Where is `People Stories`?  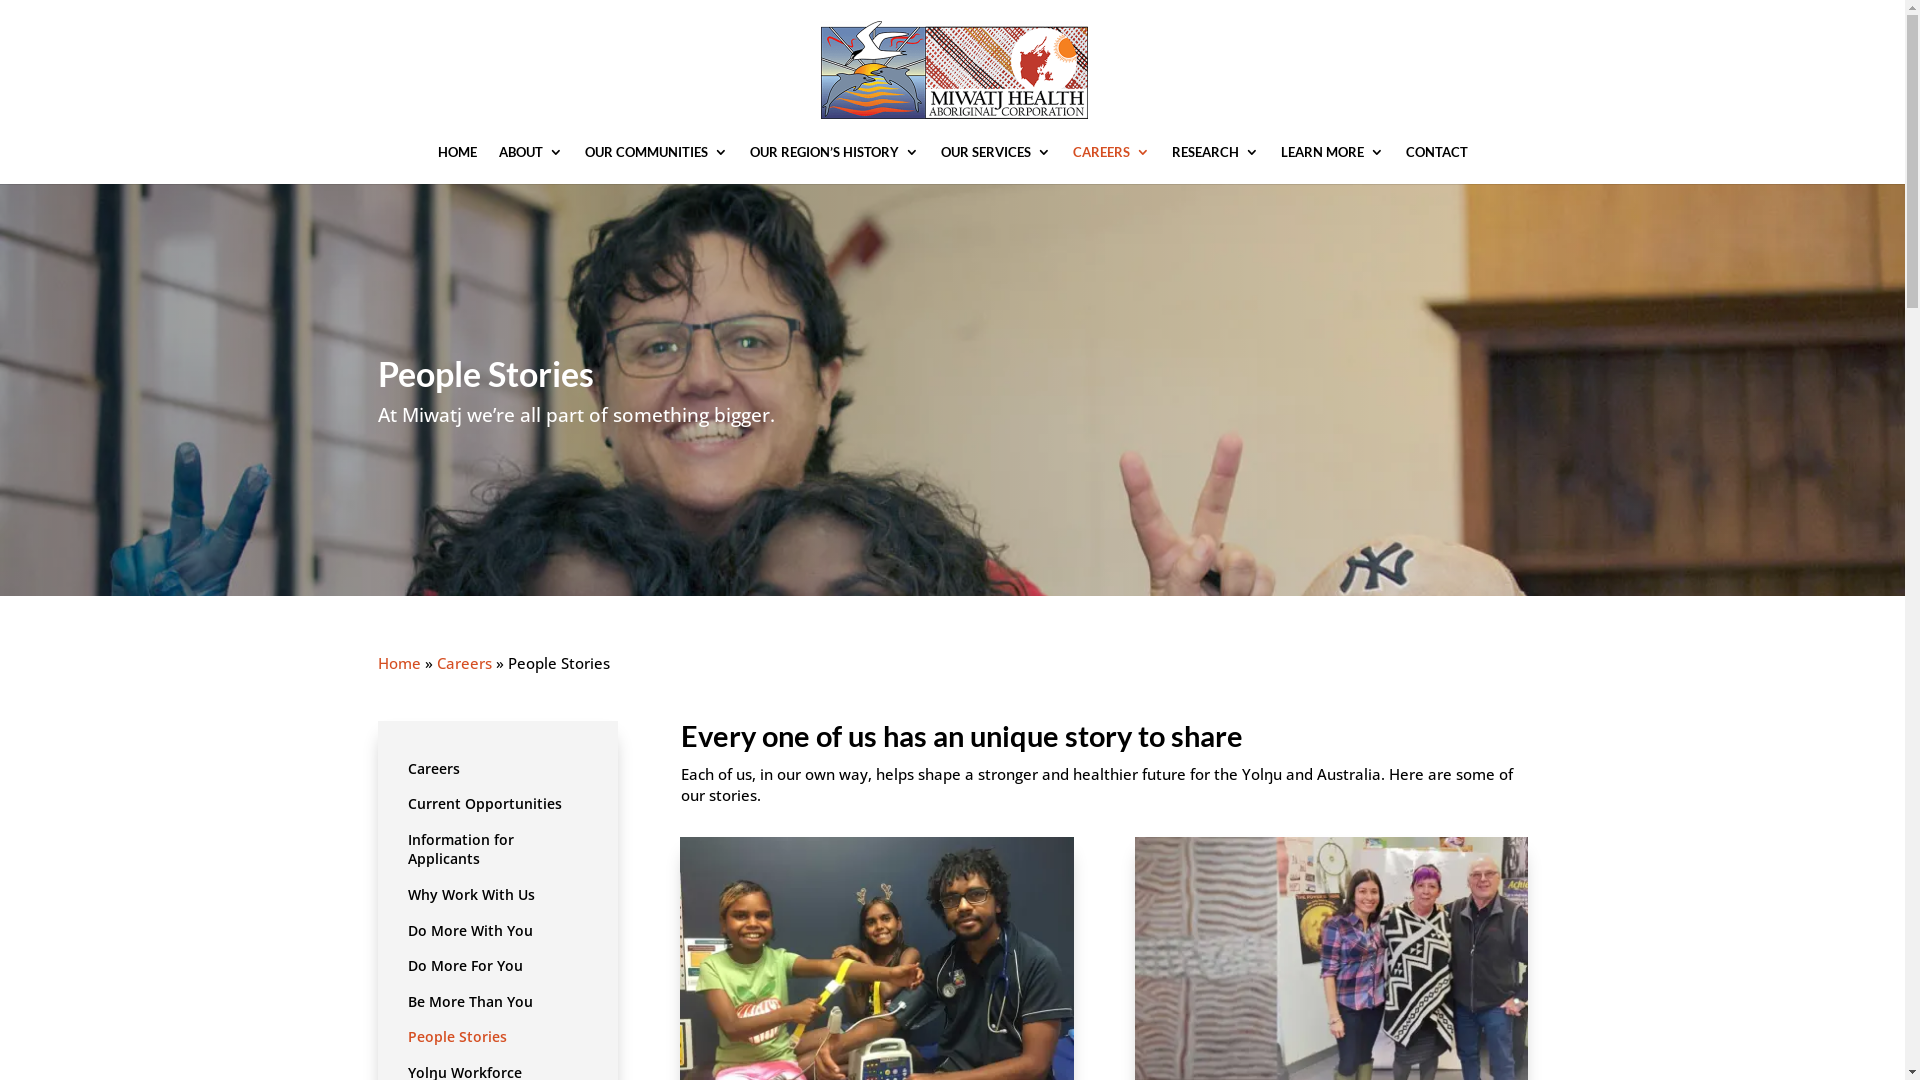 People Stories is located at coordinates (457, 1041).